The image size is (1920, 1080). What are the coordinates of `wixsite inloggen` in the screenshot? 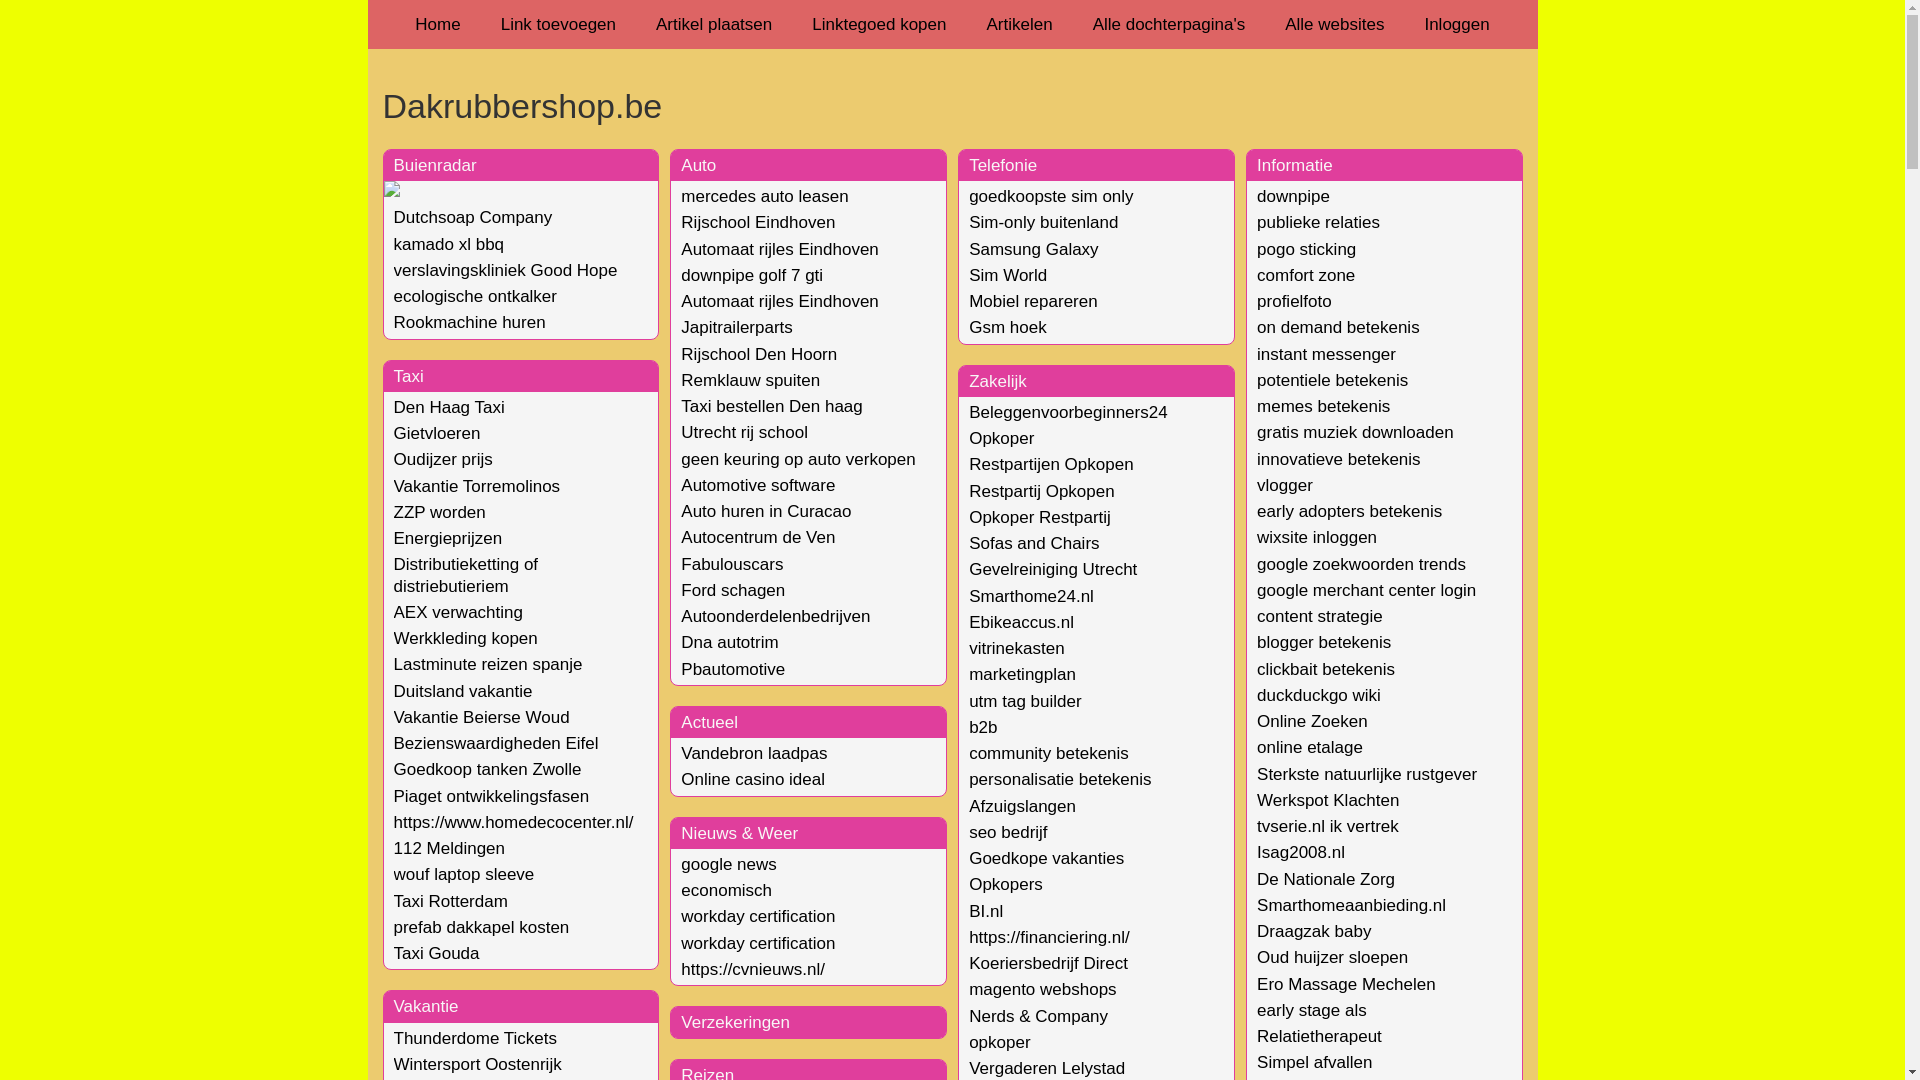 It's located at (1317, 538).